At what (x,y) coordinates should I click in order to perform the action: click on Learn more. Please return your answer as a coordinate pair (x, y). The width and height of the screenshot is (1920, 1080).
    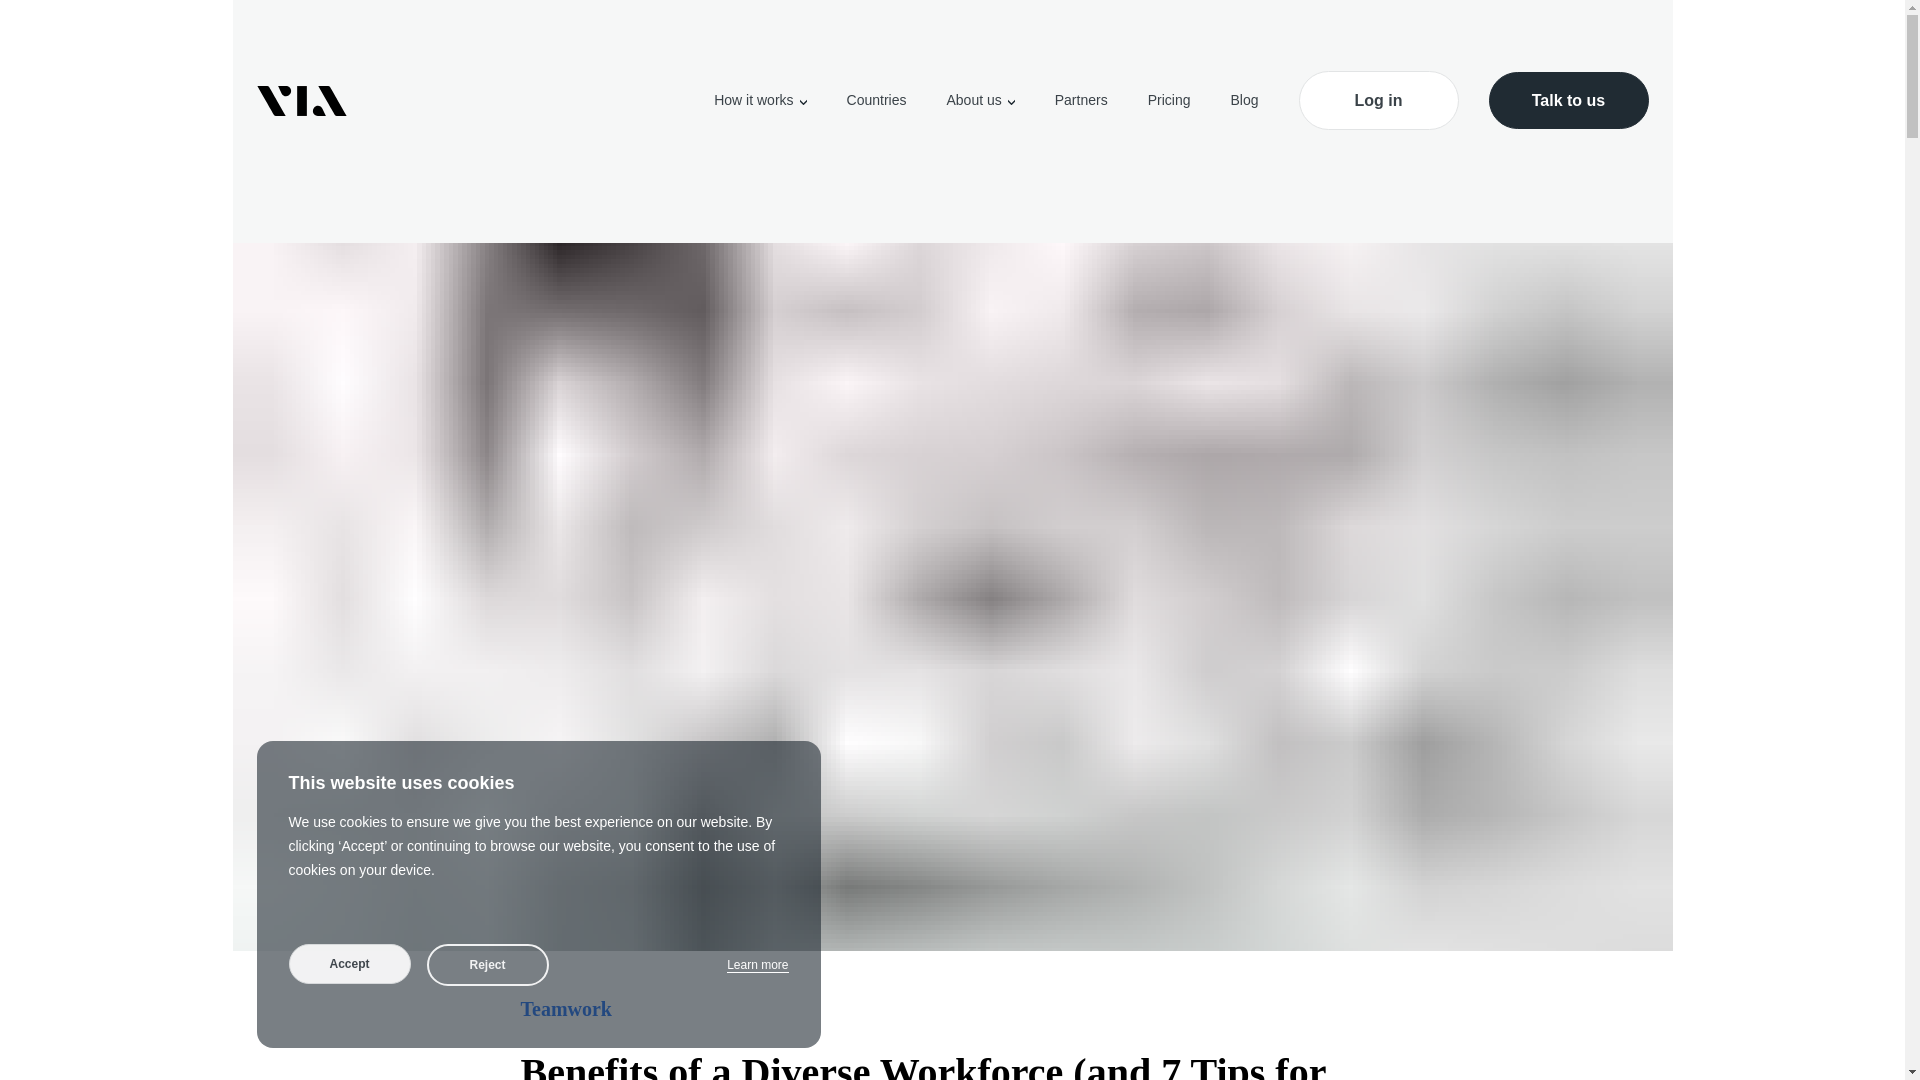
    Looking at the image, I should click on (757, 965).